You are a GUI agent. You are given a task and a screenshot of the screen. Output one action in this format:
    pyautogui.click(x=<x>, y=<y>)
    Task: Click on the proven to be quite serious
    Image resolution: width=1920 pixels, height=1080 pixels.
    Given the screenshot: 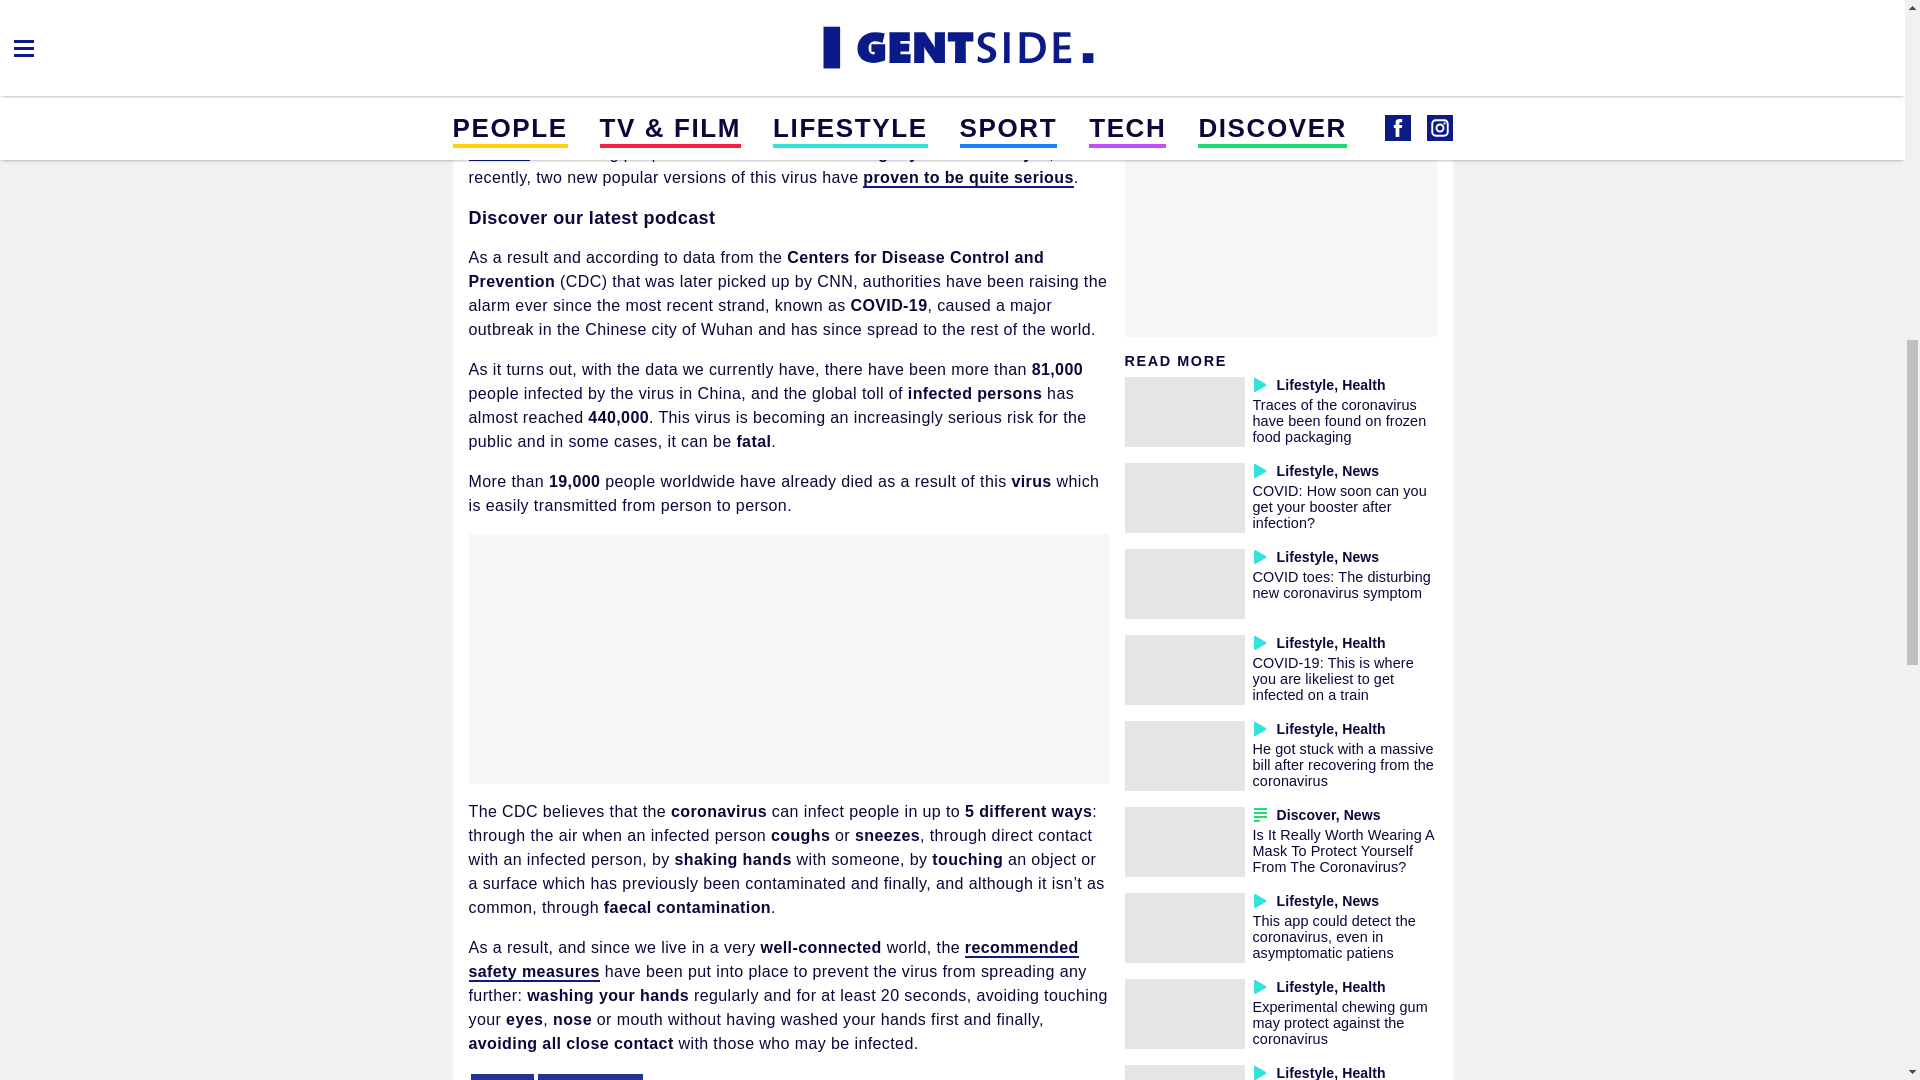 What is the action you would take?
    pyautogui.click(x=968, y=178)
    